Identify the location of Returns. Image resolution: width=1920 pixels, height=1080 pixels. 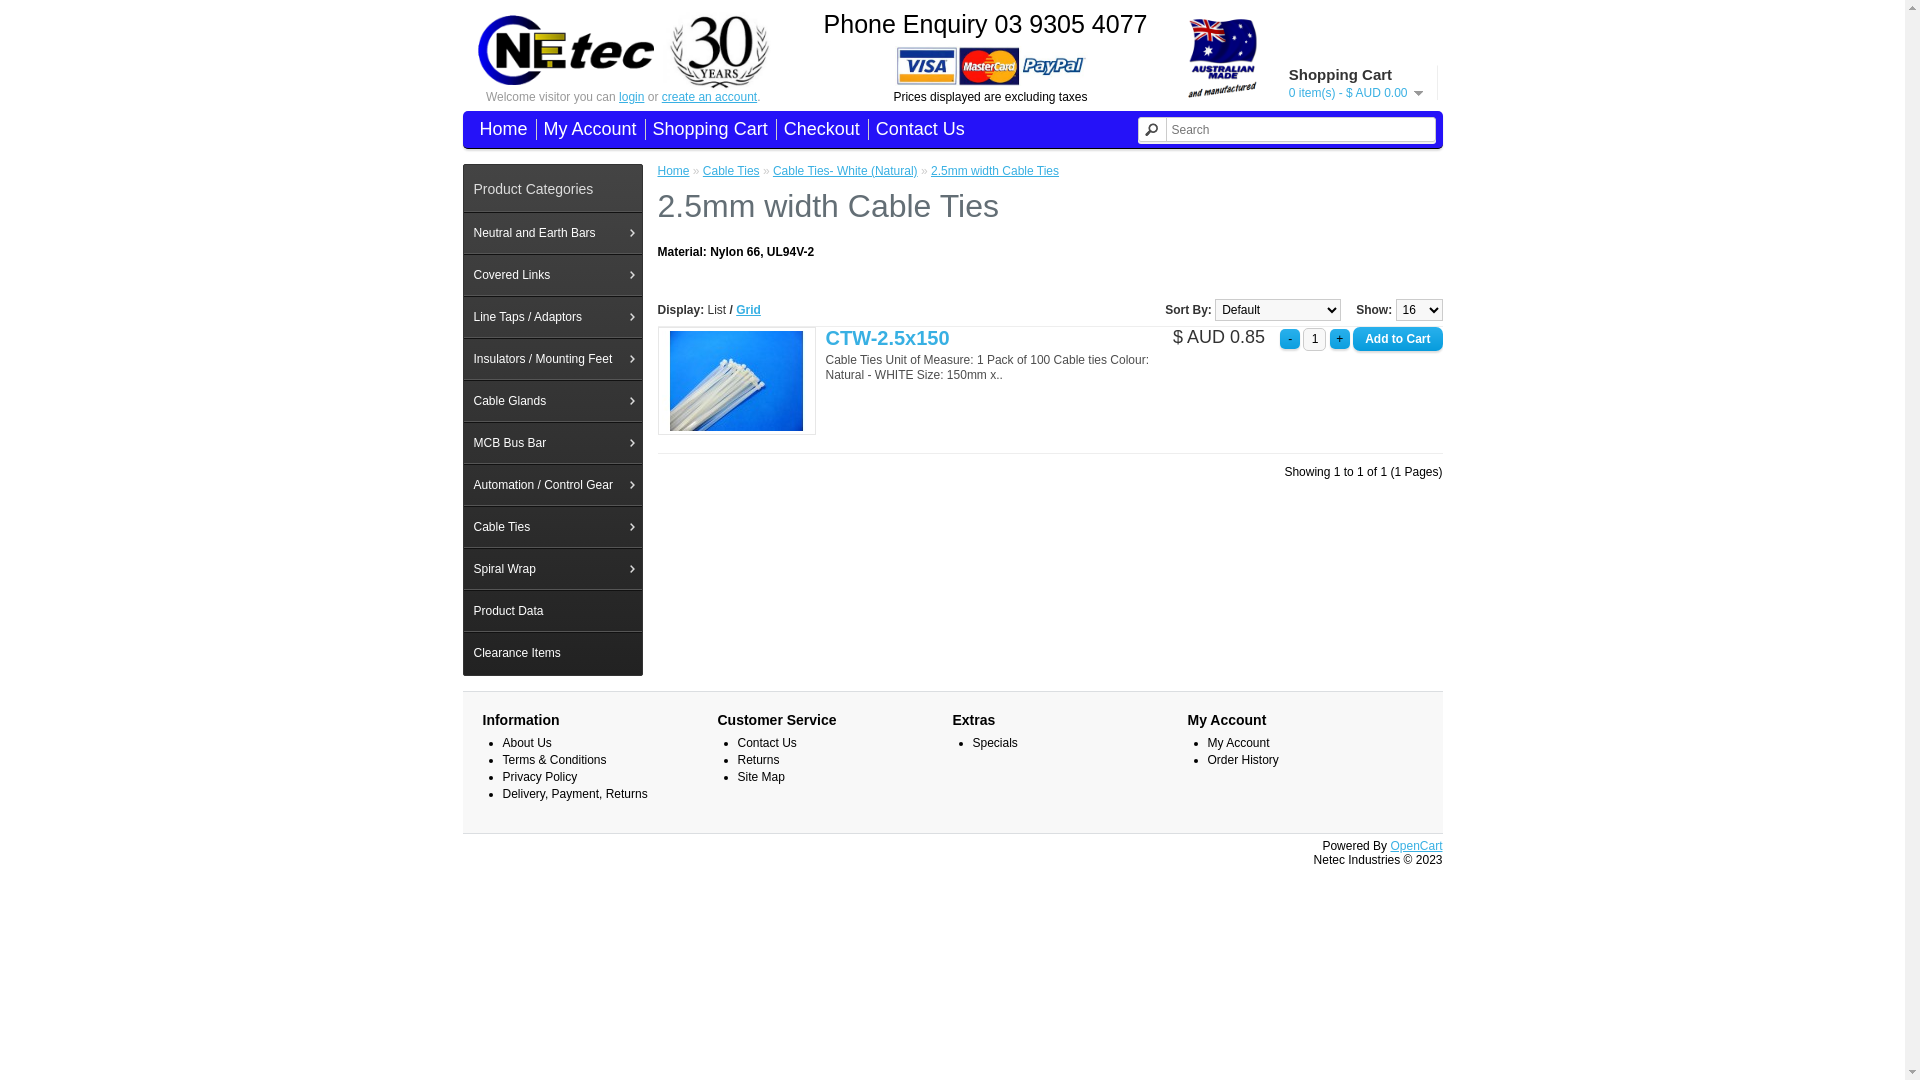
(759, 760).